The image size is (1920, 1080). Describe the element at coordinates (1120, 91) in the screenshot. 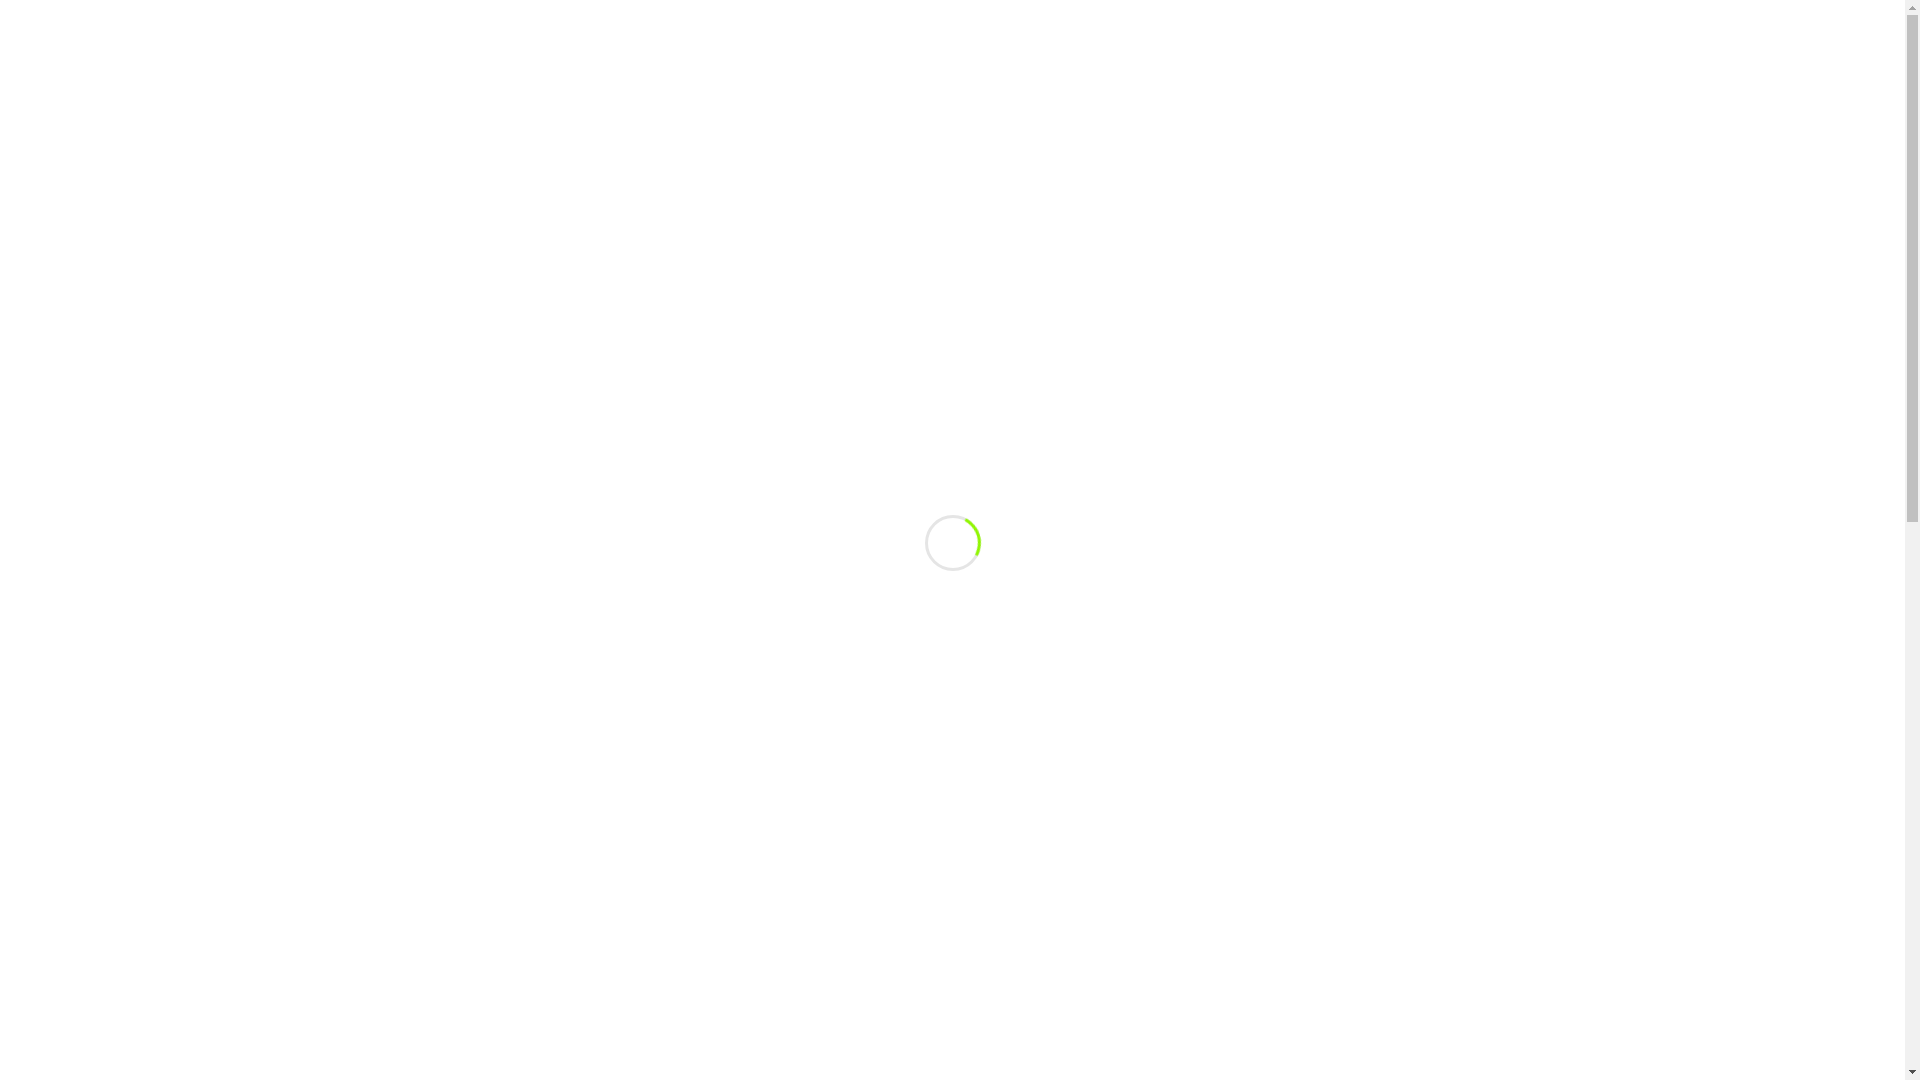

I see `MANAGE MY ACCOUNT` at that location.